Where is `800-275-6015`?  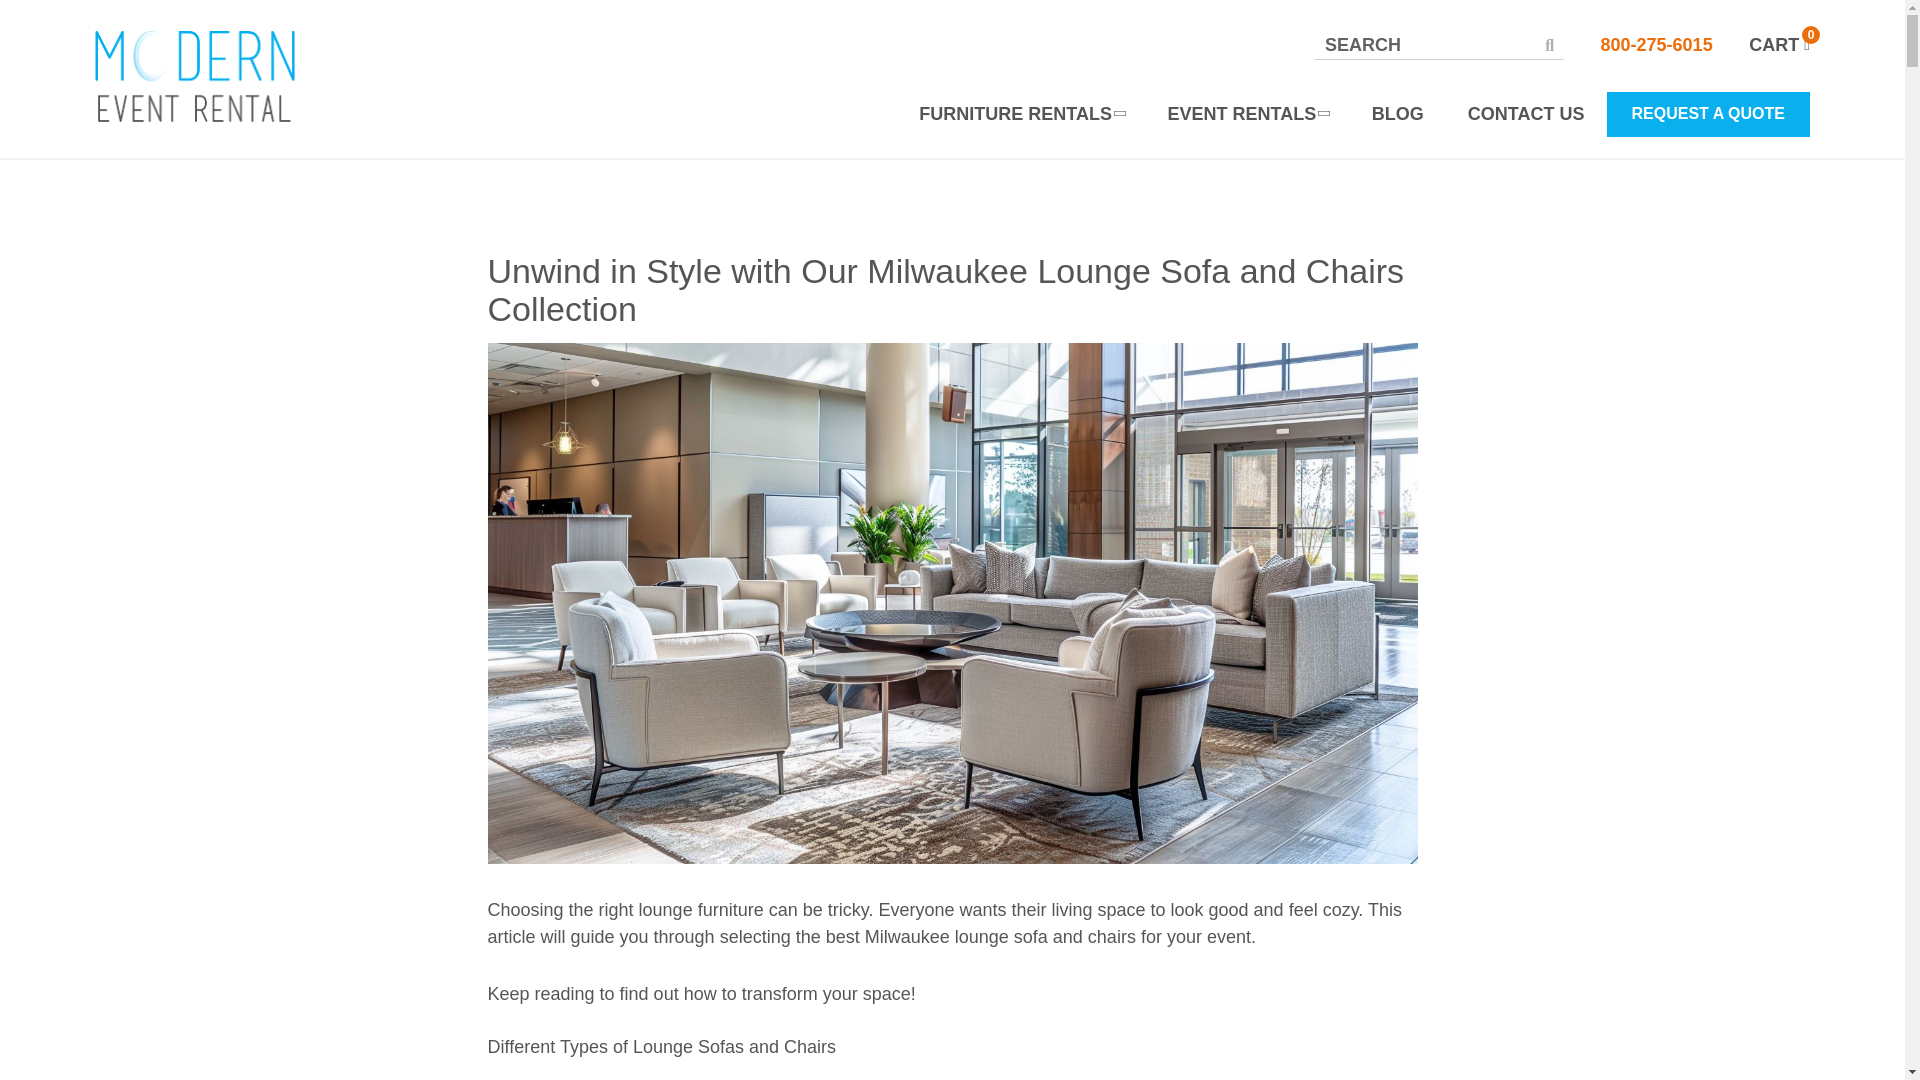 800-275-6015 is located at coordinates (1656, 44).